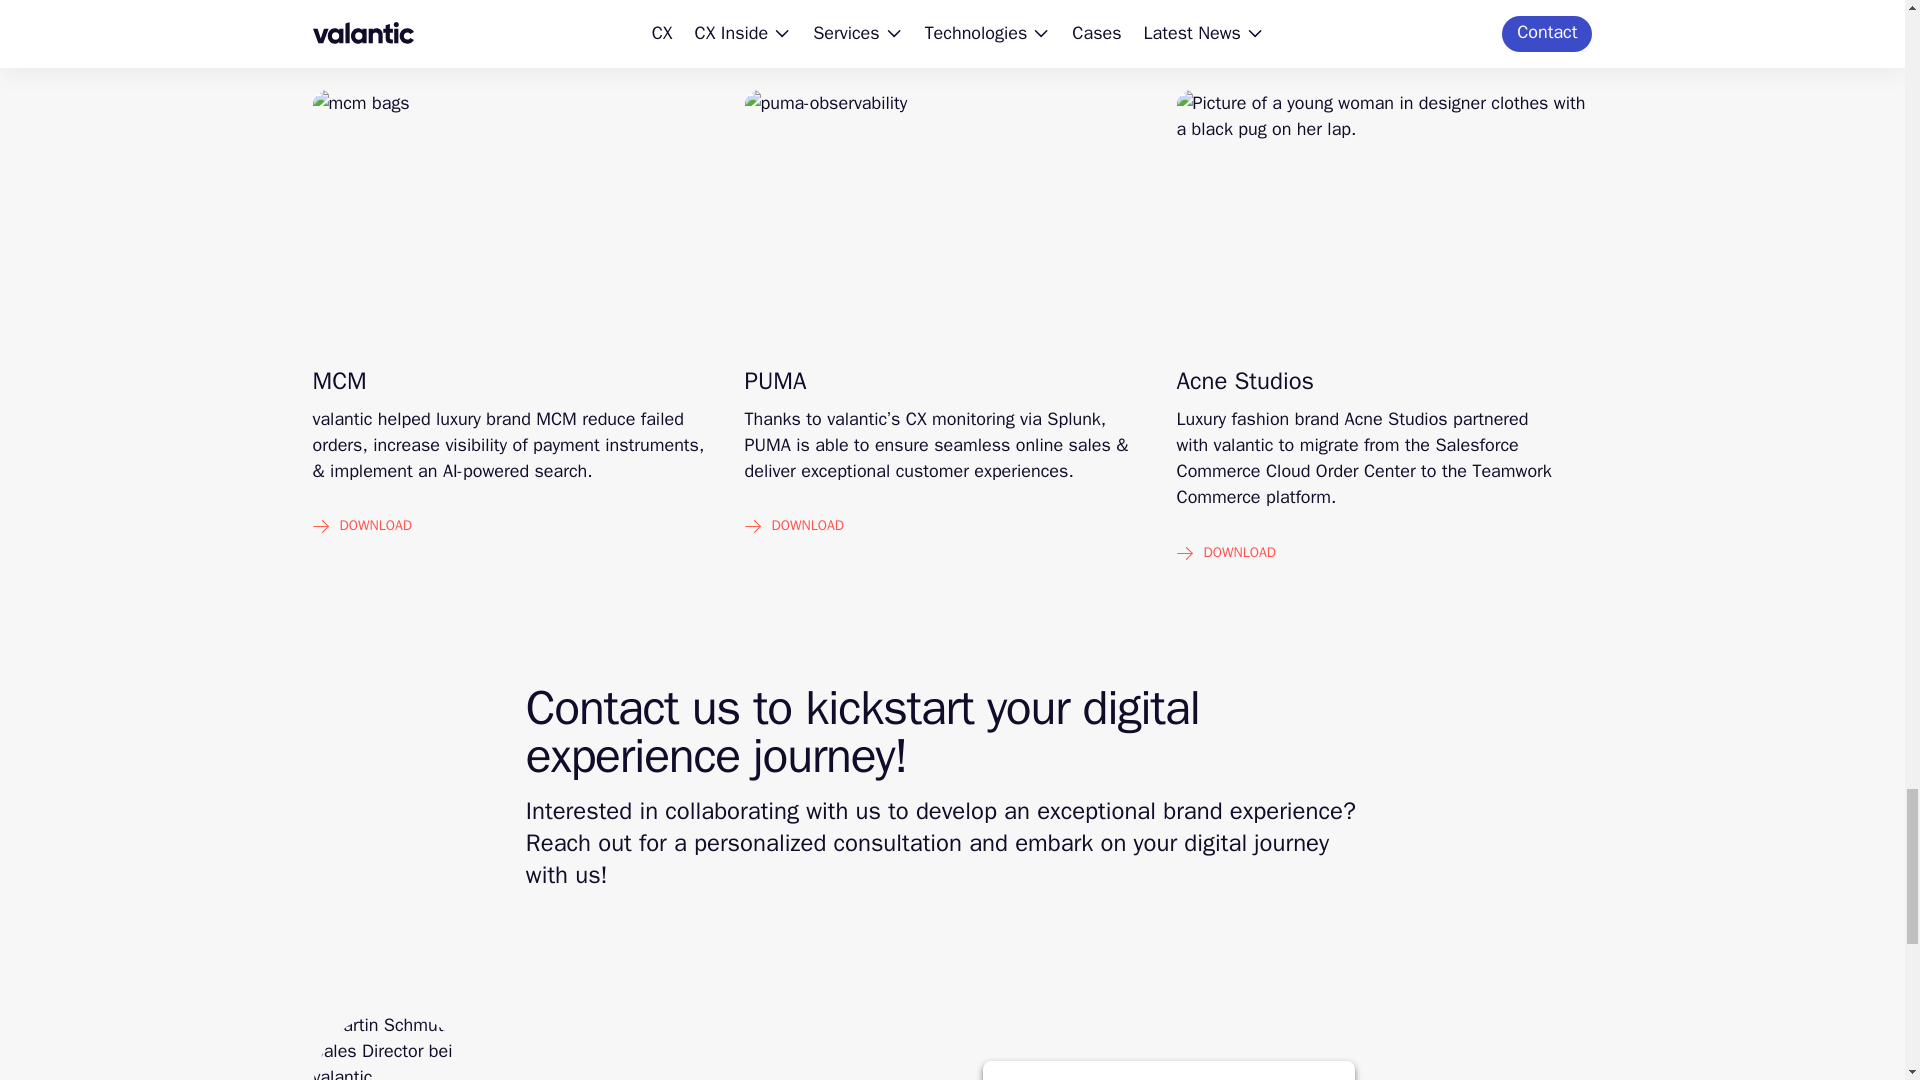 The height and width of the screenshot is (1080, 1920). I want to click on acne-oms-01, so click(1383, 219).